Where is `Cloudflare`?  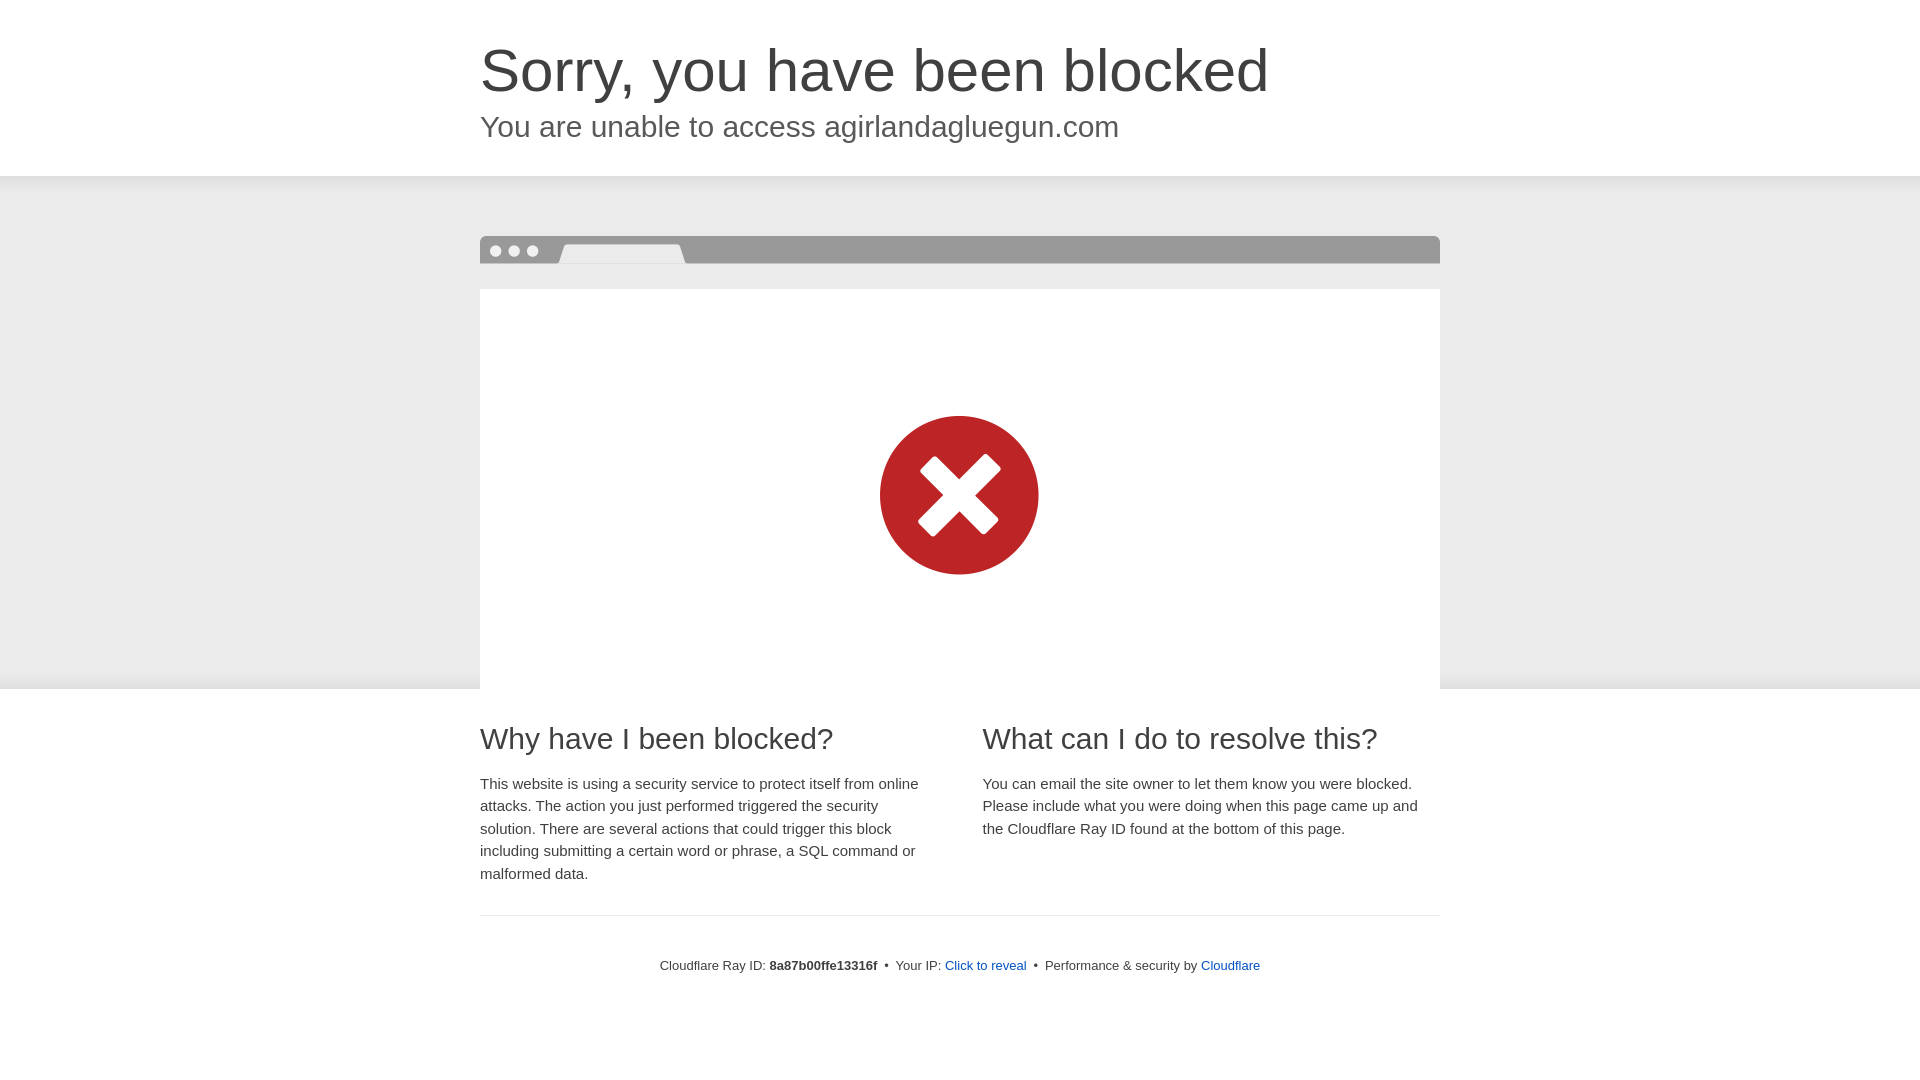 Cloudflare is located at coordinates (1230, 965).